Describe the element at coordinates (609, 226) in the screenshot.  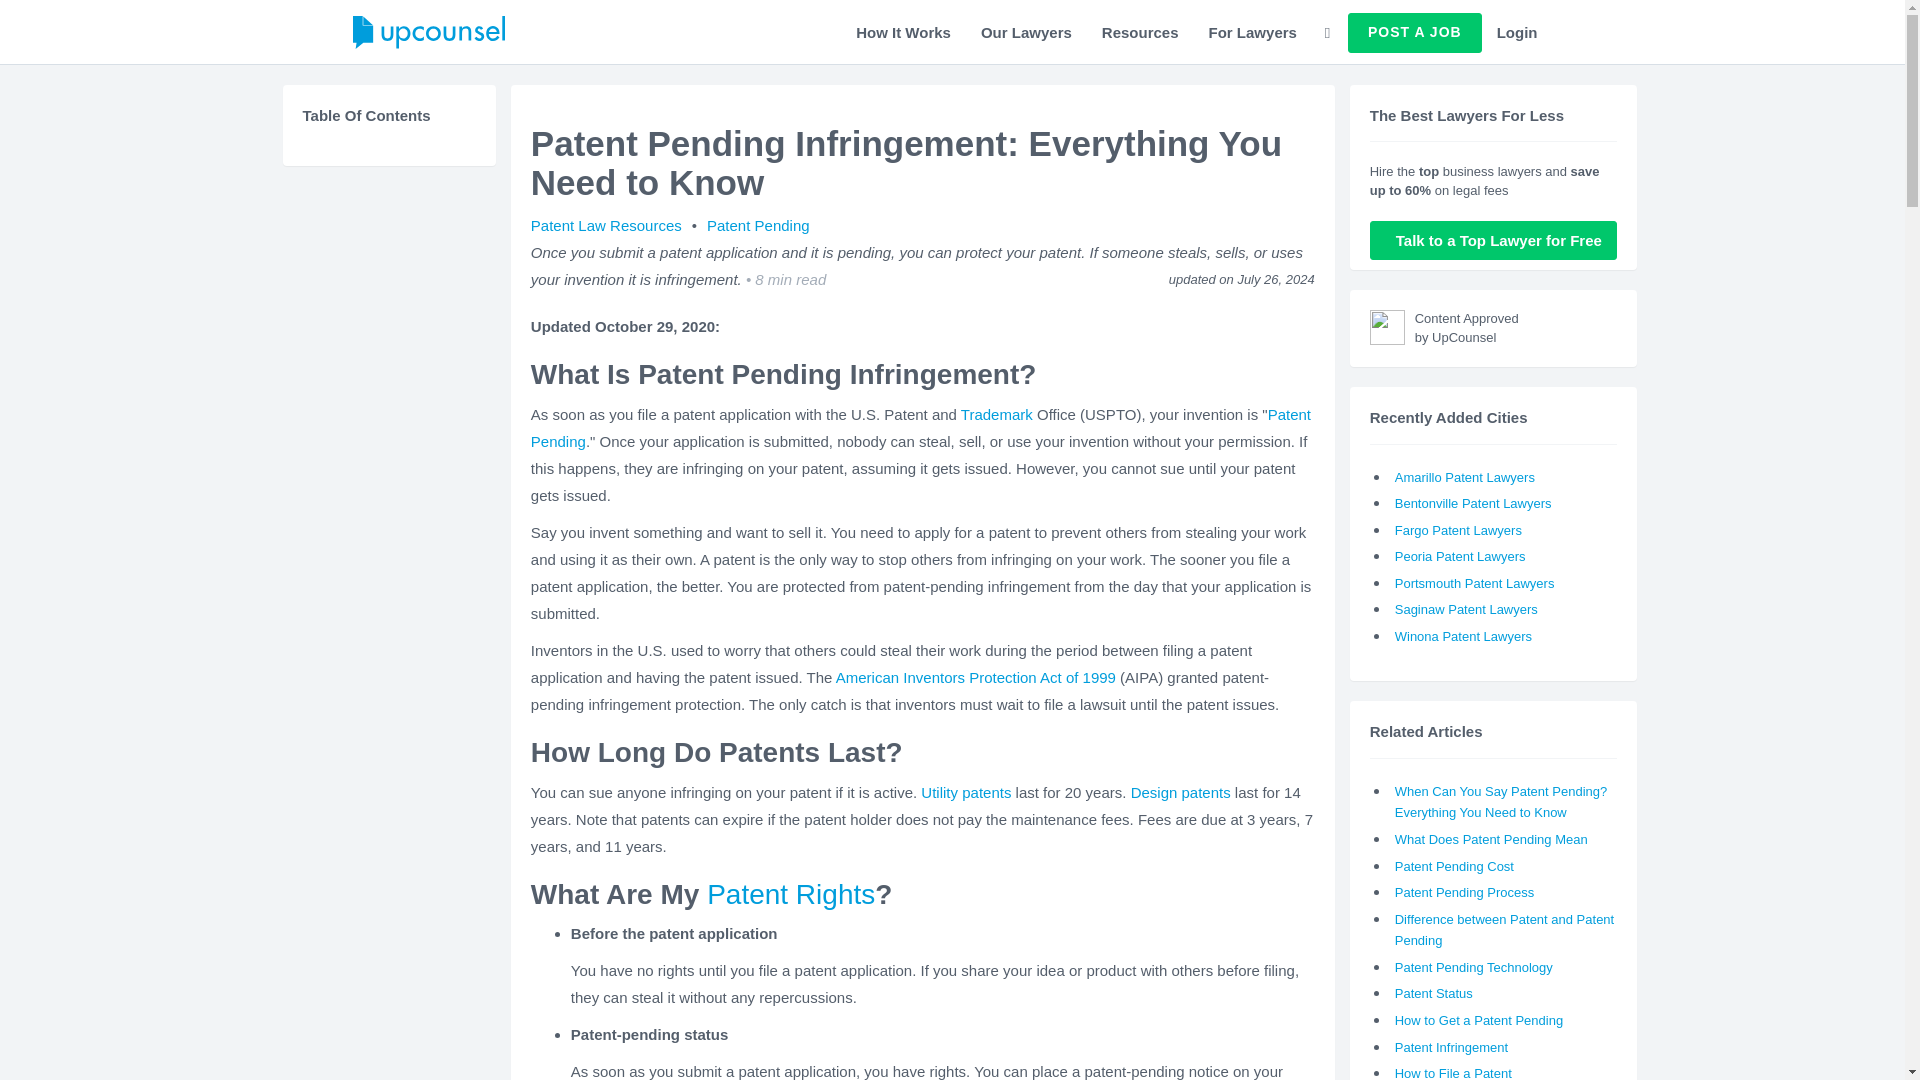
I see `Patent Law Resources` at that location.